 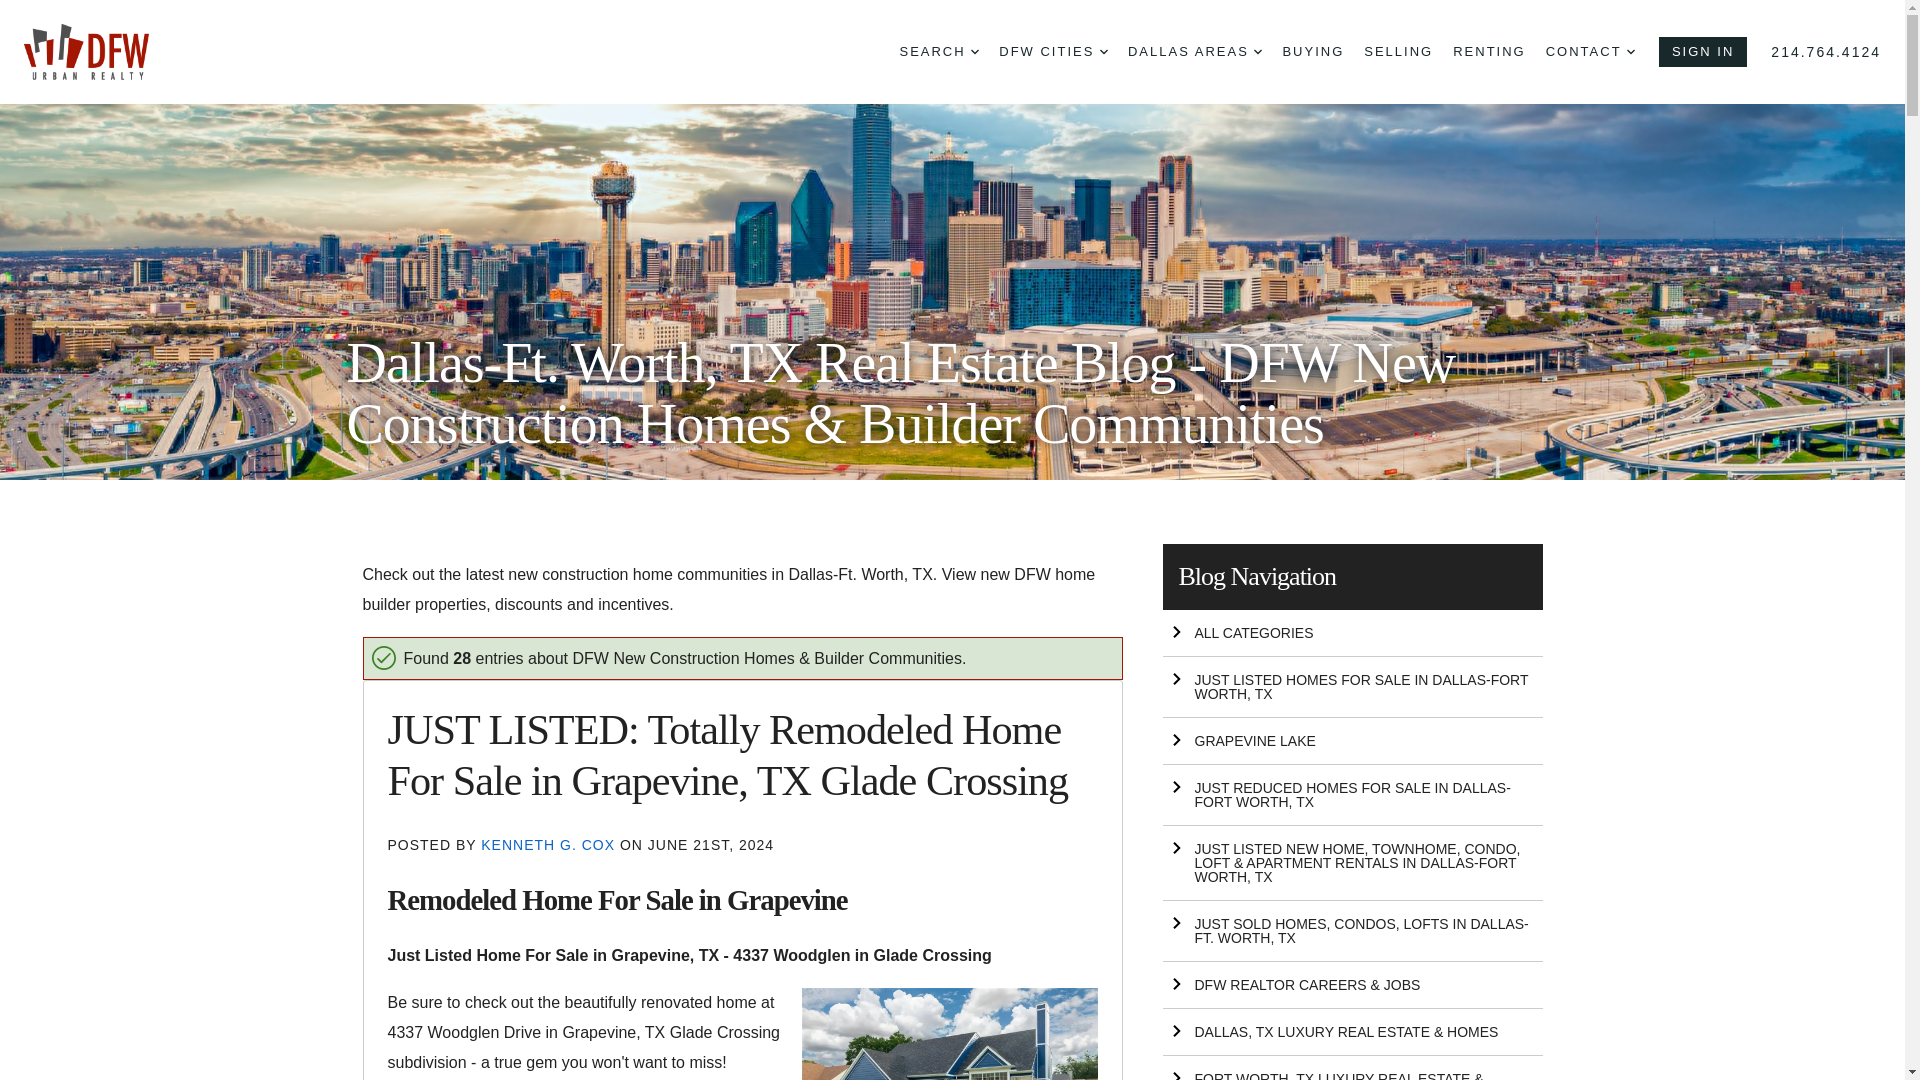 What do you see at coordinates (1257, 52) in the screenshot?
I see `DROPDOWN ARROW` at bounding box center [1257, 52].